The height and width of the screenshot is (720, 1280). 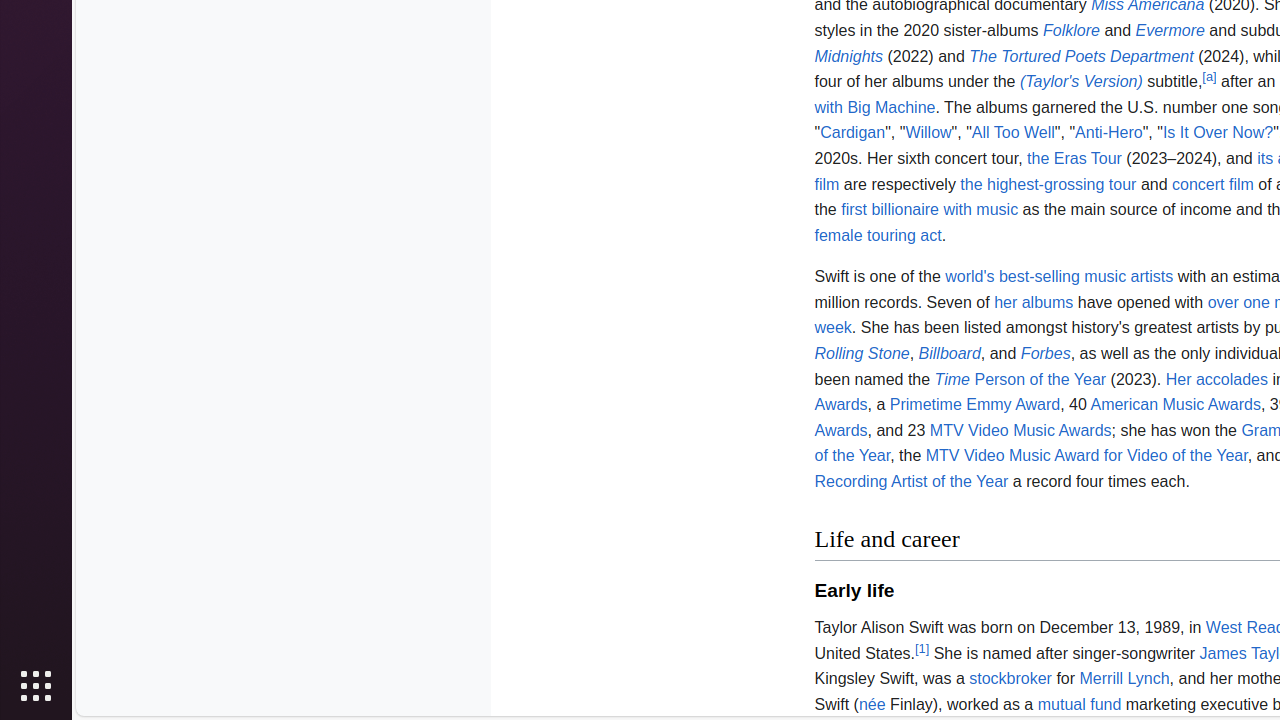 What do you see at coordinates (1124, 679) in the screenshot?
I see `Merrill Lynch` at bounding box center [1124, 679].